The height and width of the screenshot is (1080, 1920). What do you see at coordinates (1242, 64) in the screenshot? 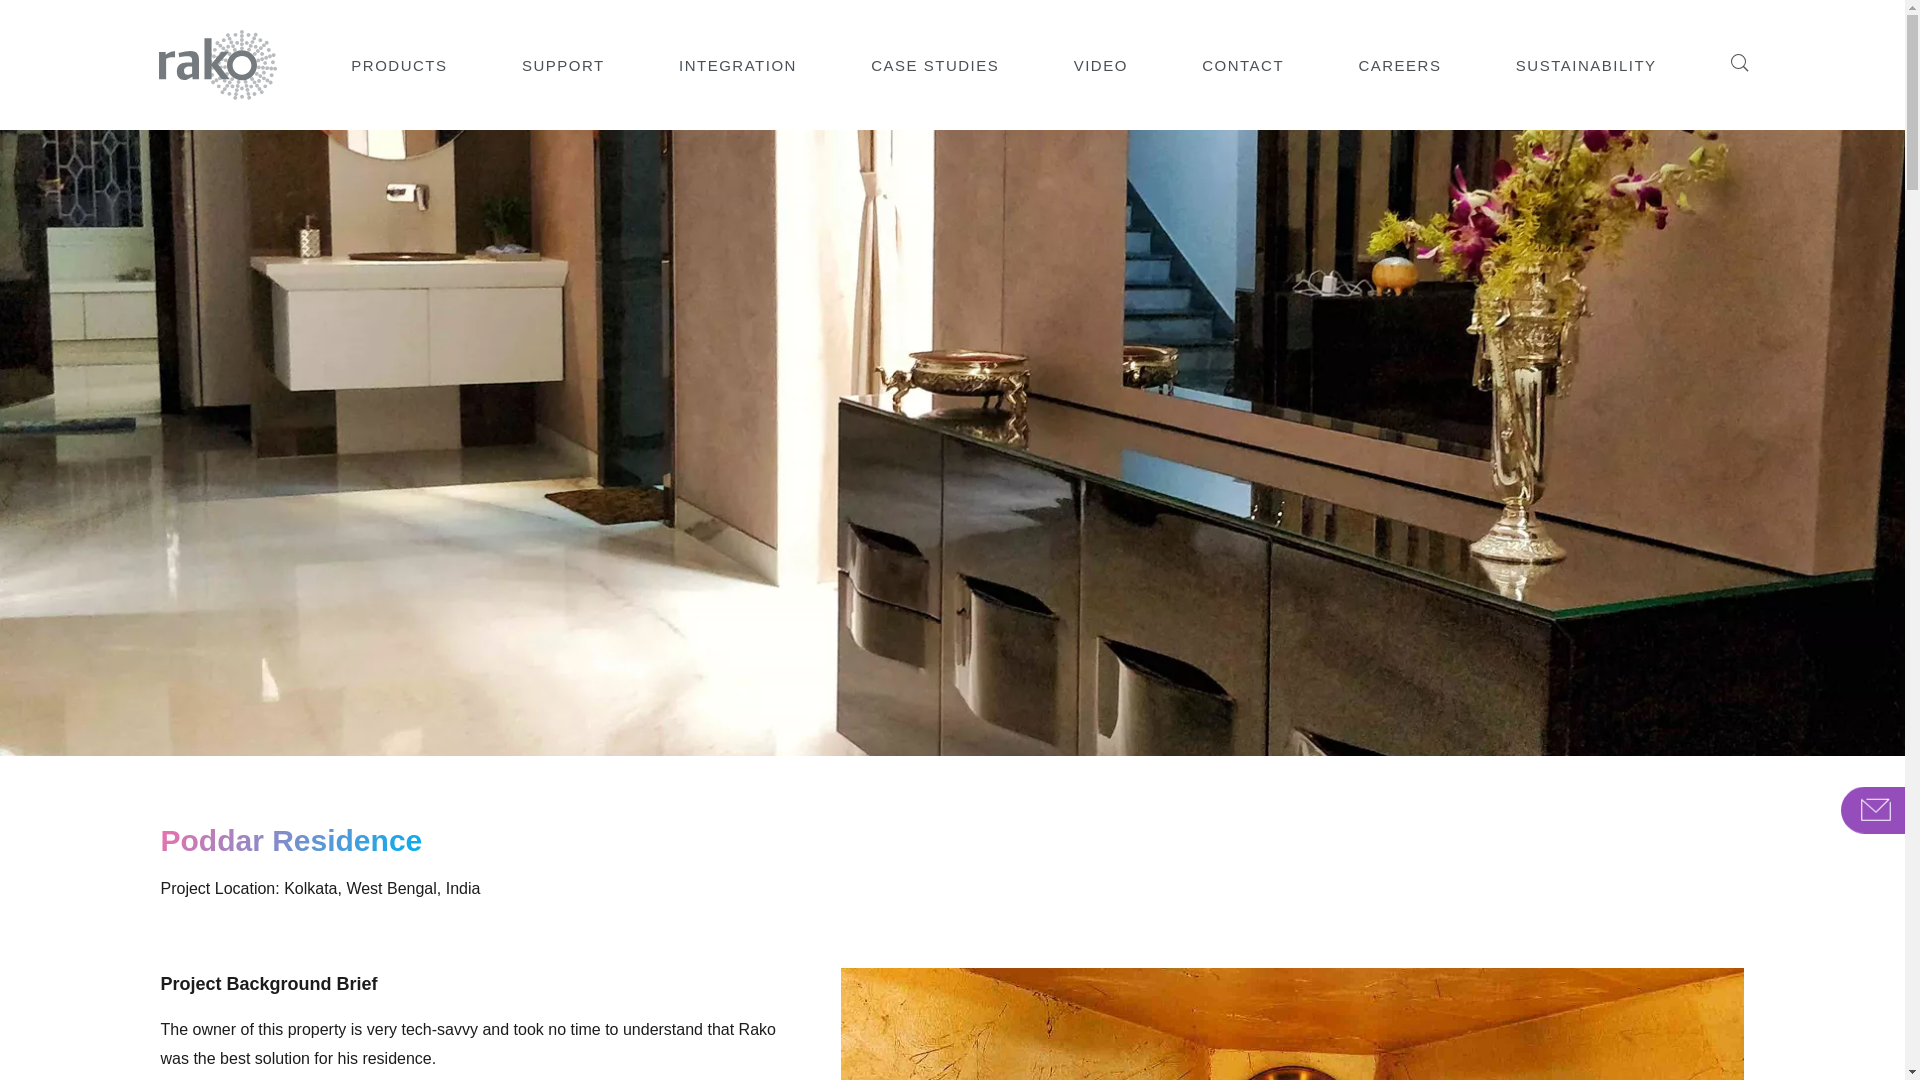
I see `CONTACT` at bounding box center [1242, 64].